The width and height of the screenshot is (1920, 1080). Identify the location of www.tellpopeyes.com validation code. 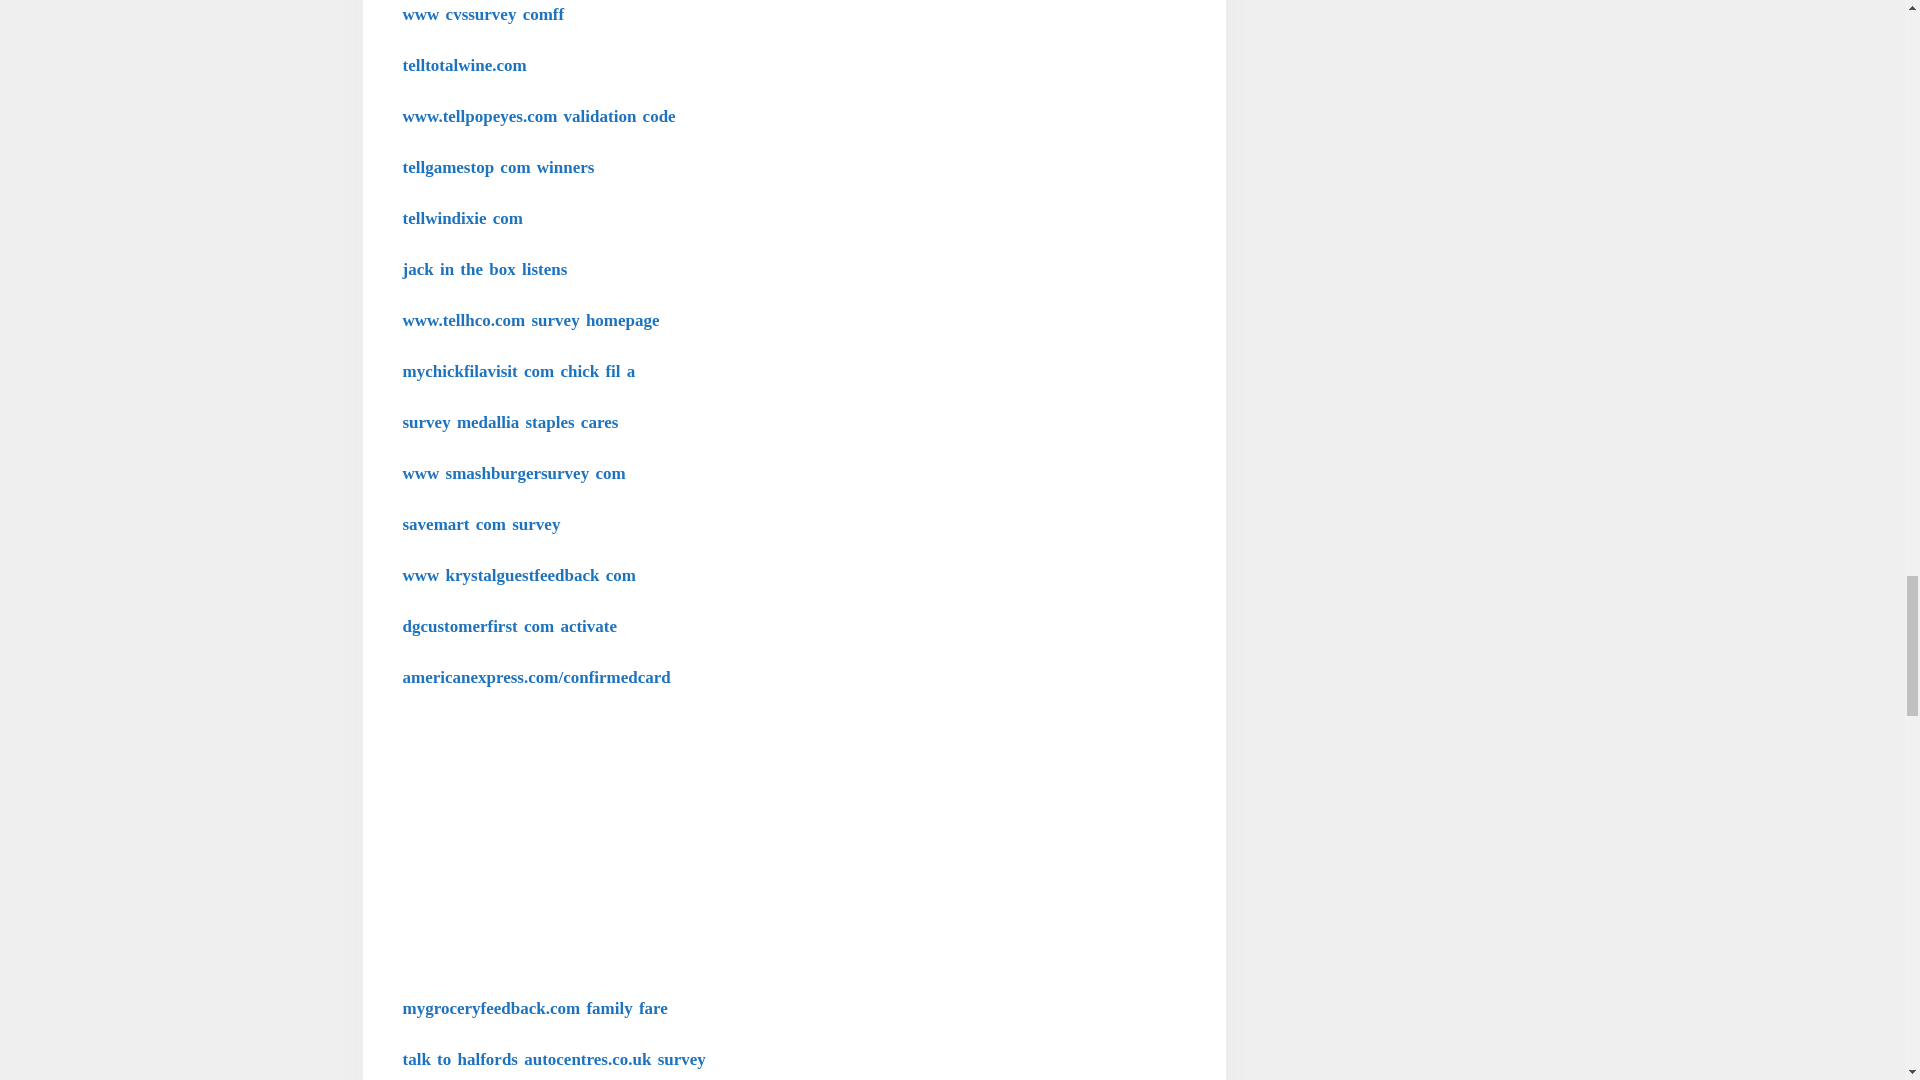
(538, 116).